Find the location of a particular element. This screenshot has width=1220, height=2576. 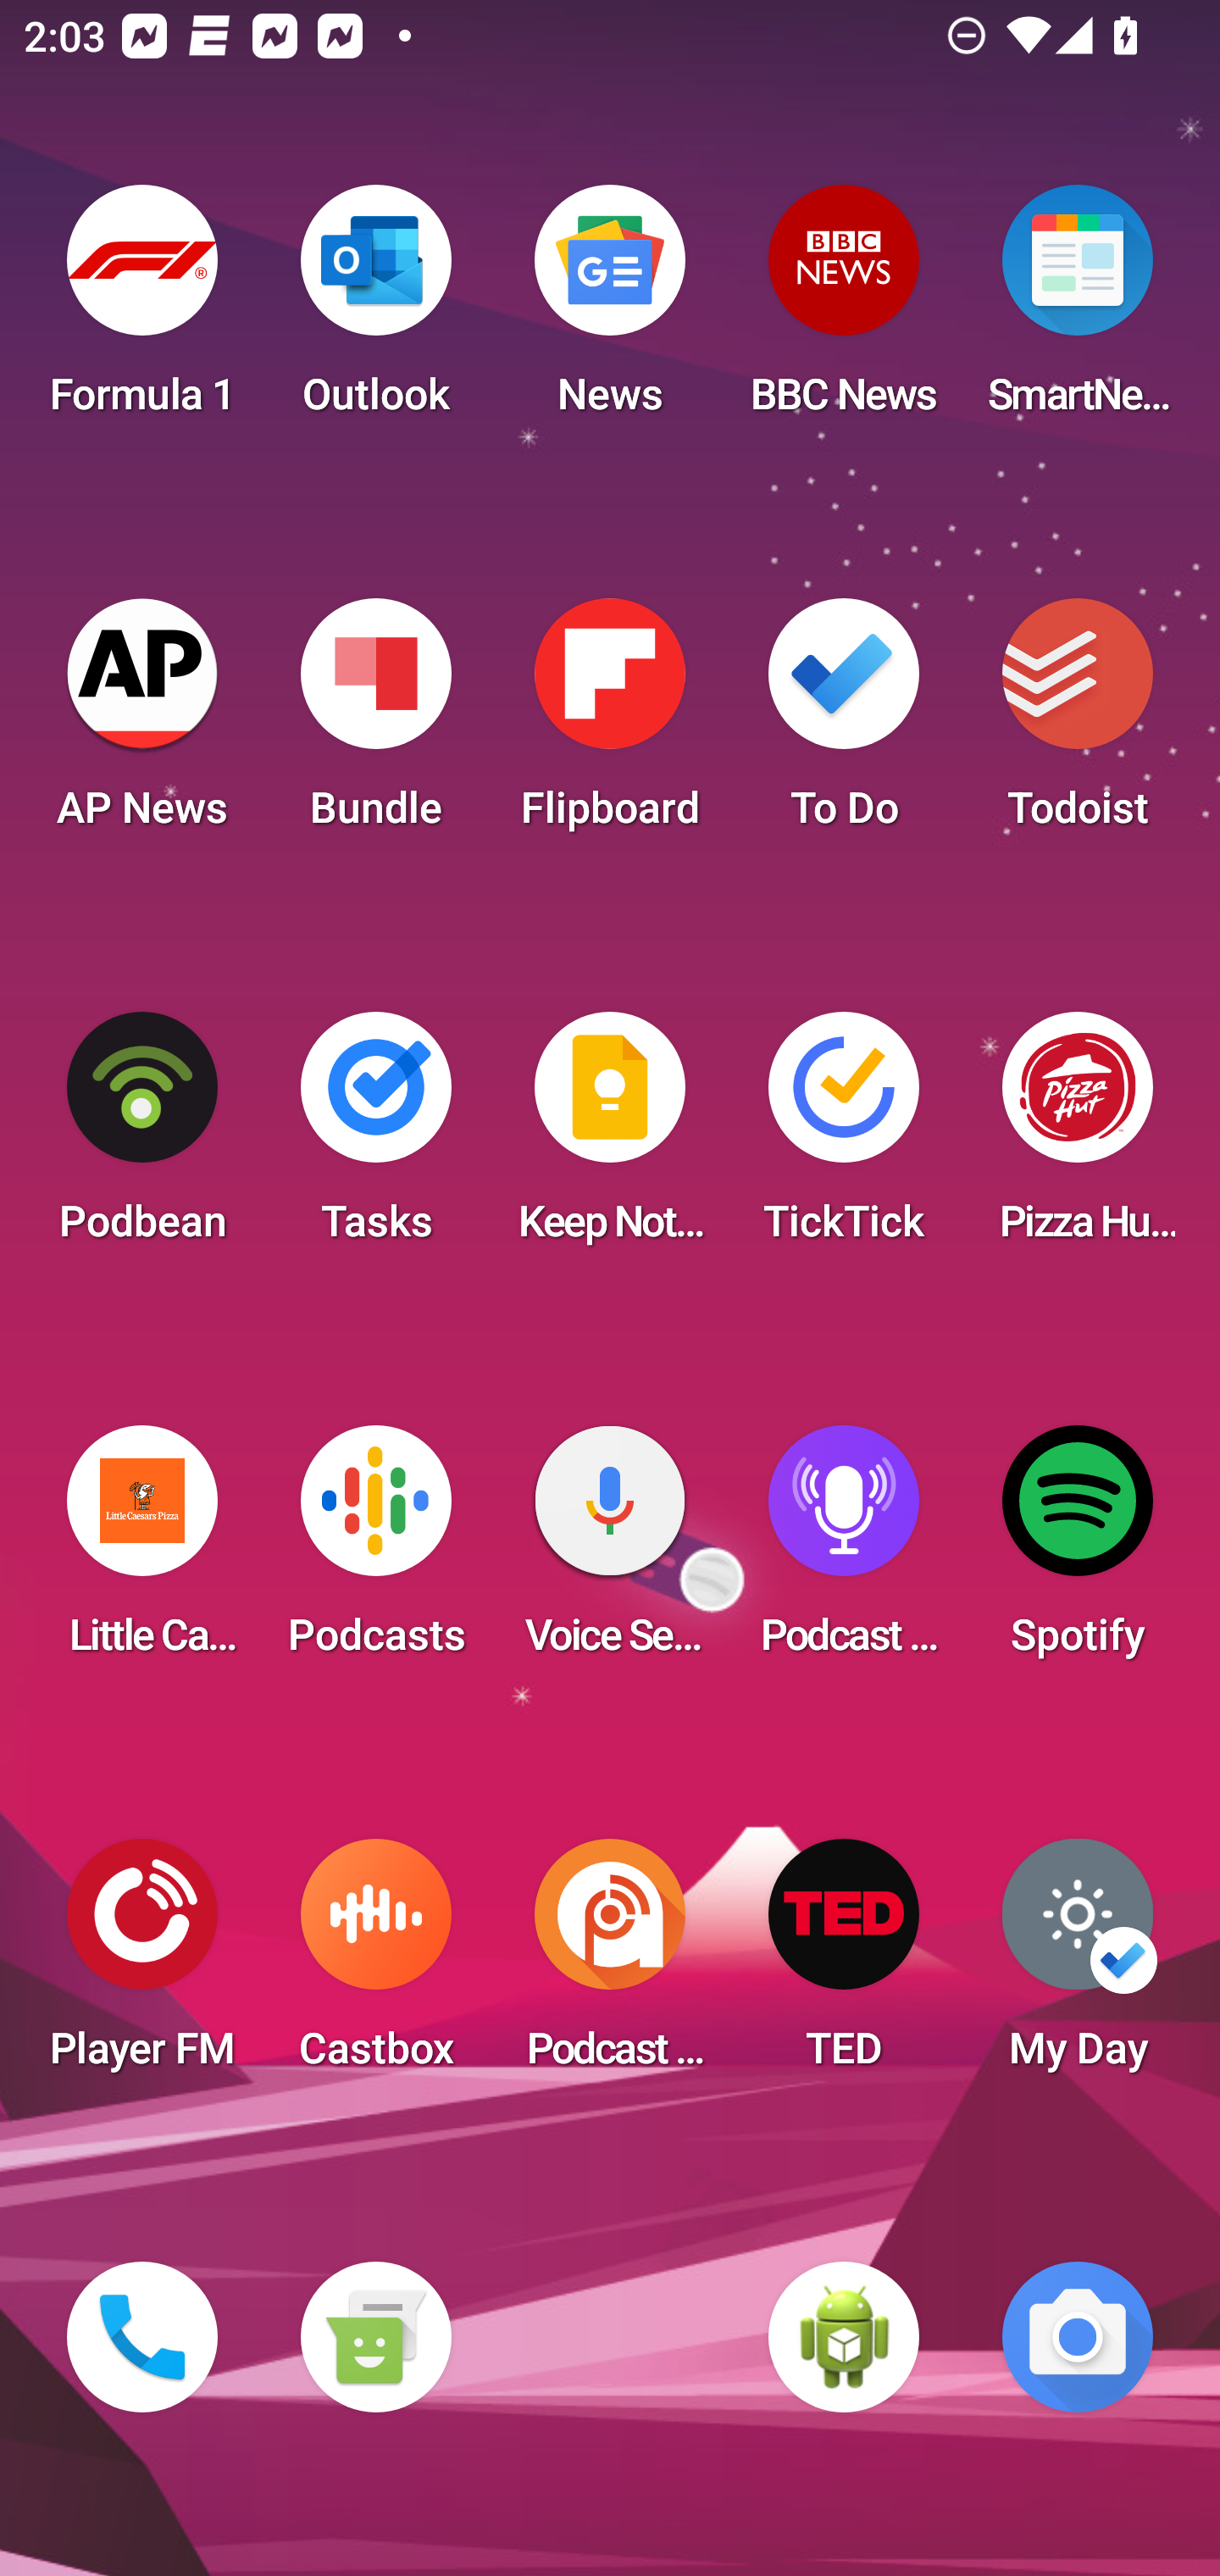

Camera is located at coordinates (1078, 2337).